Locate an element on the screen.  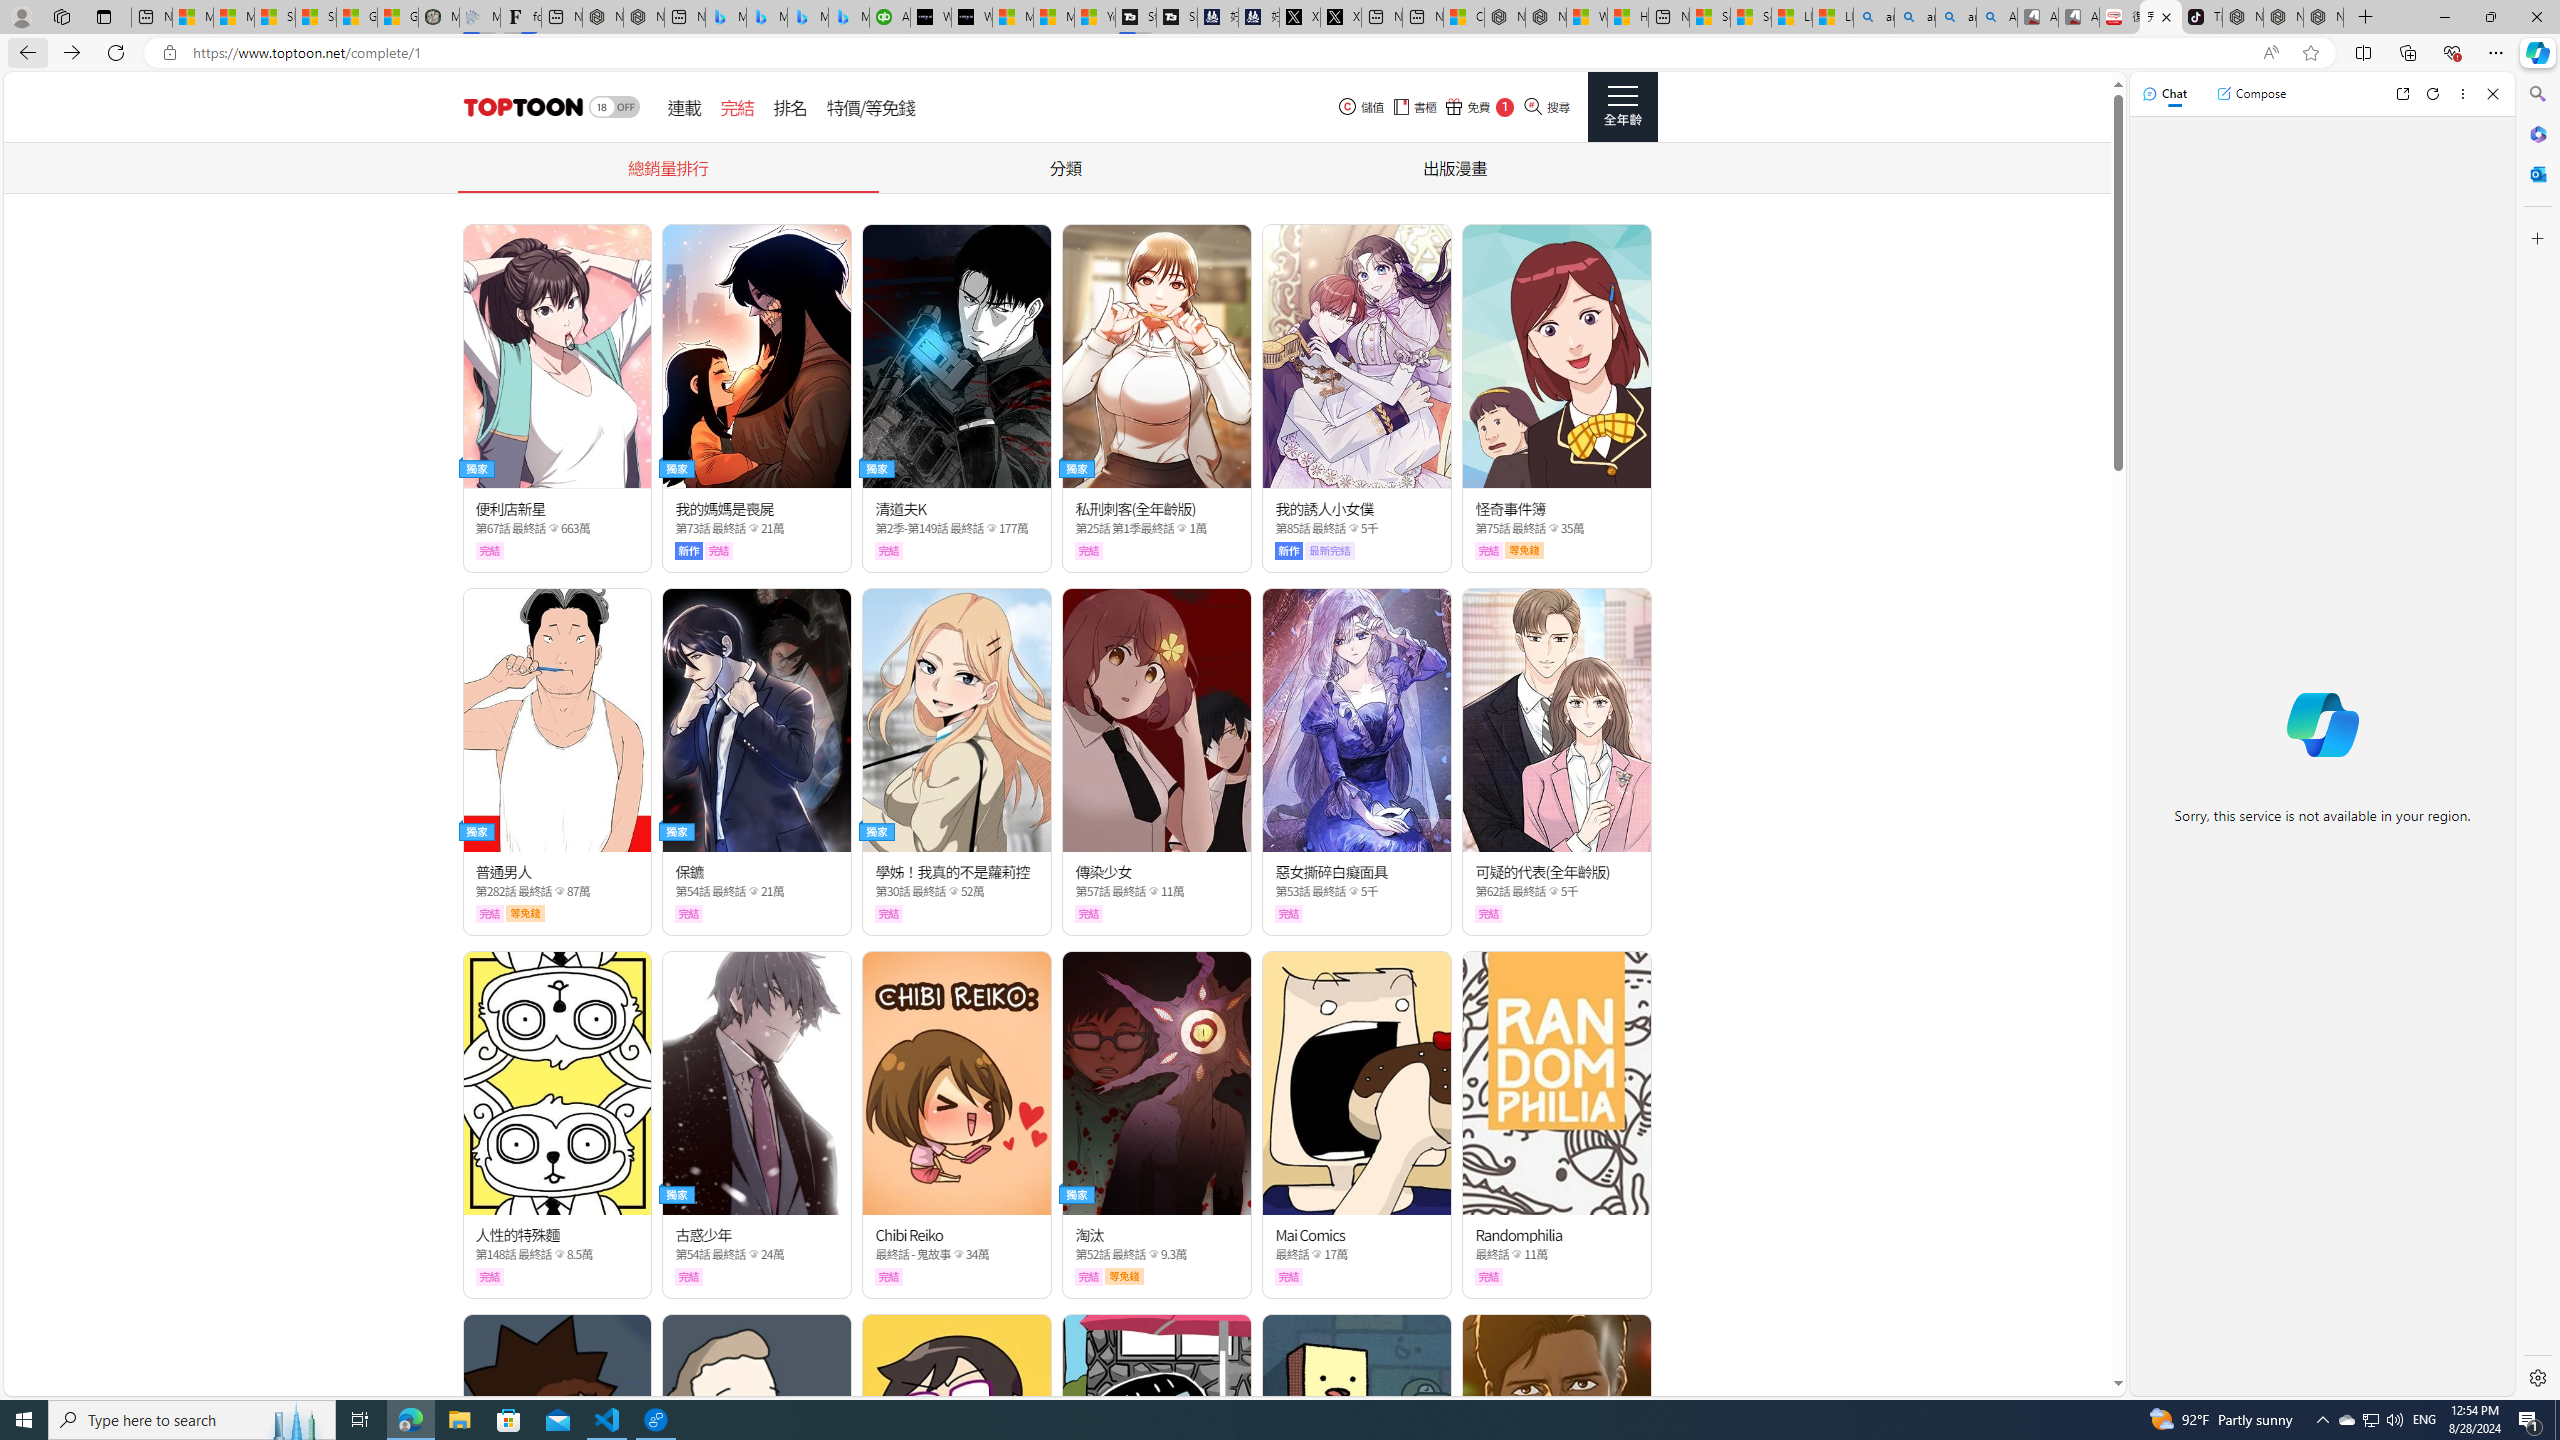
Customize is located at coordinates (2536, 238).